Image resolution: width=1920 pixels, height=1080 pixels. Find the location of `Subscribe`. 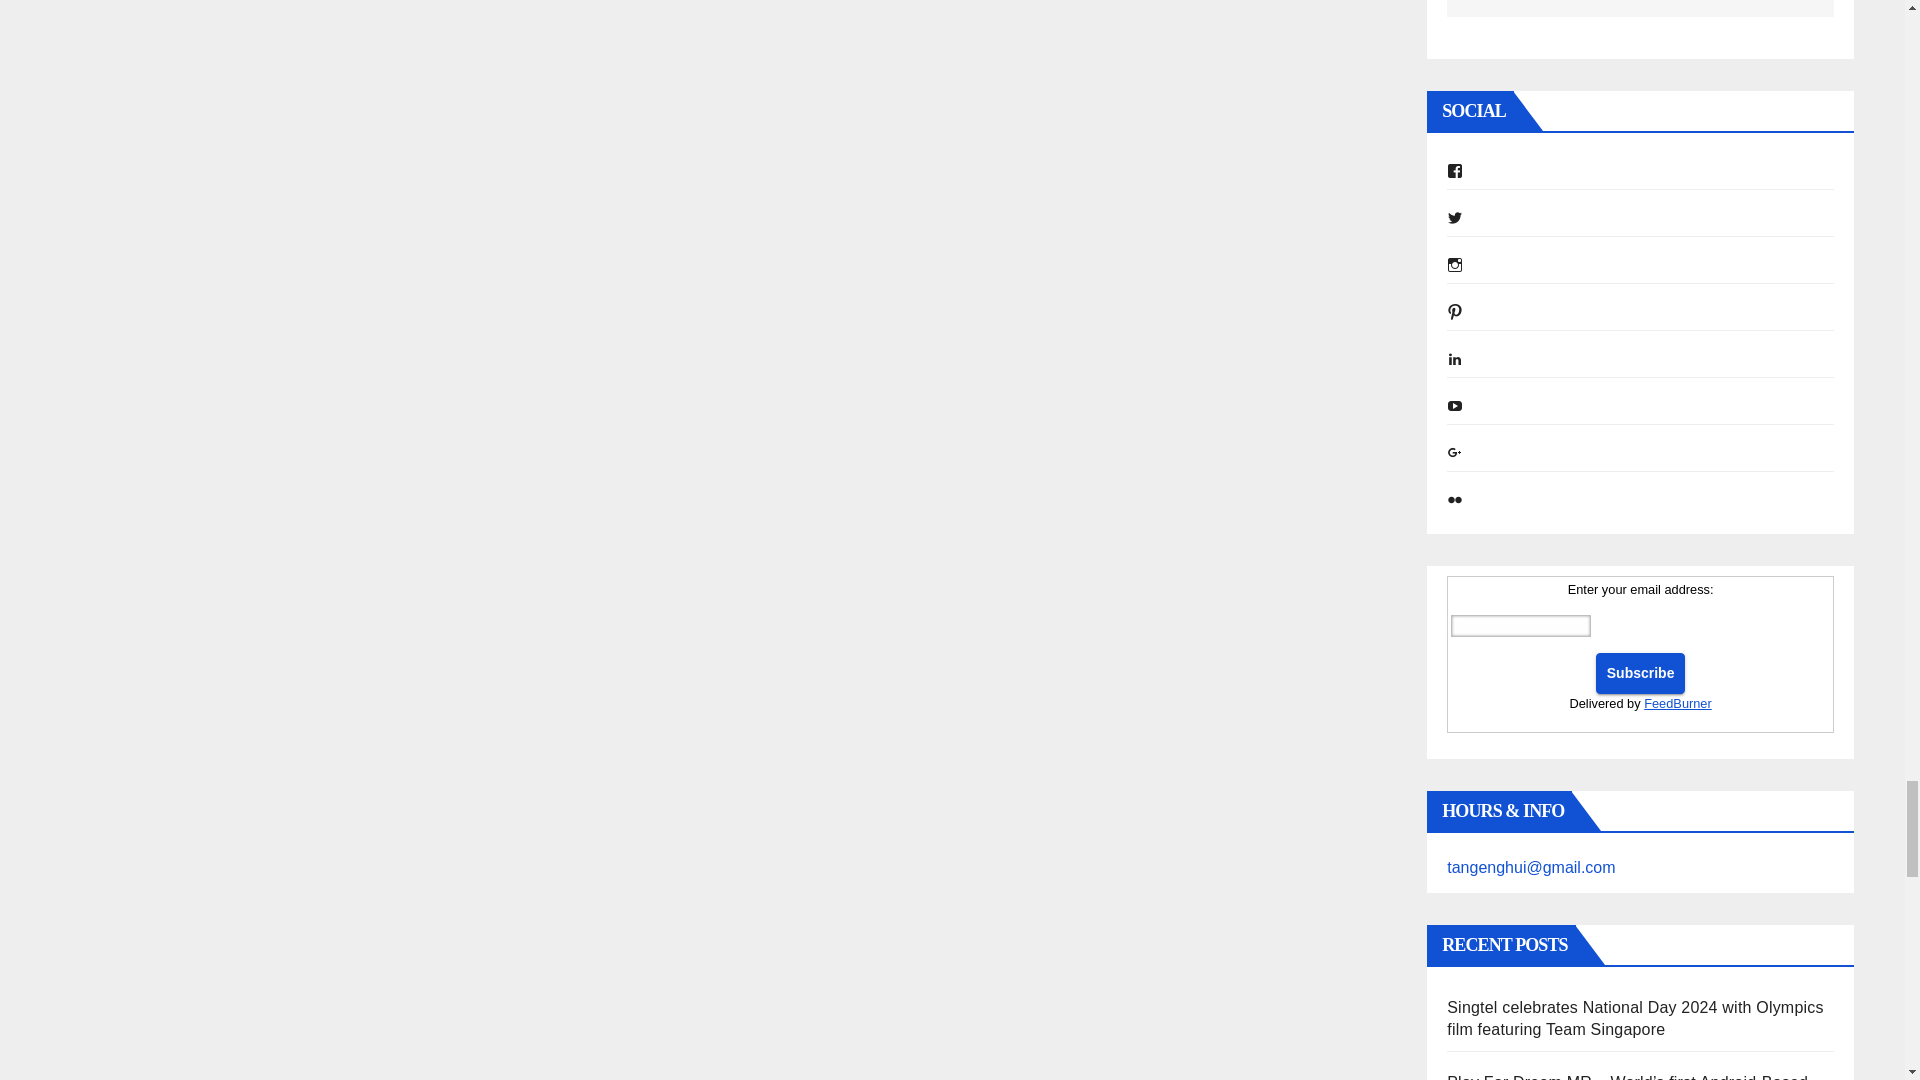

Subscribe is located at coordinates (1640, 674).